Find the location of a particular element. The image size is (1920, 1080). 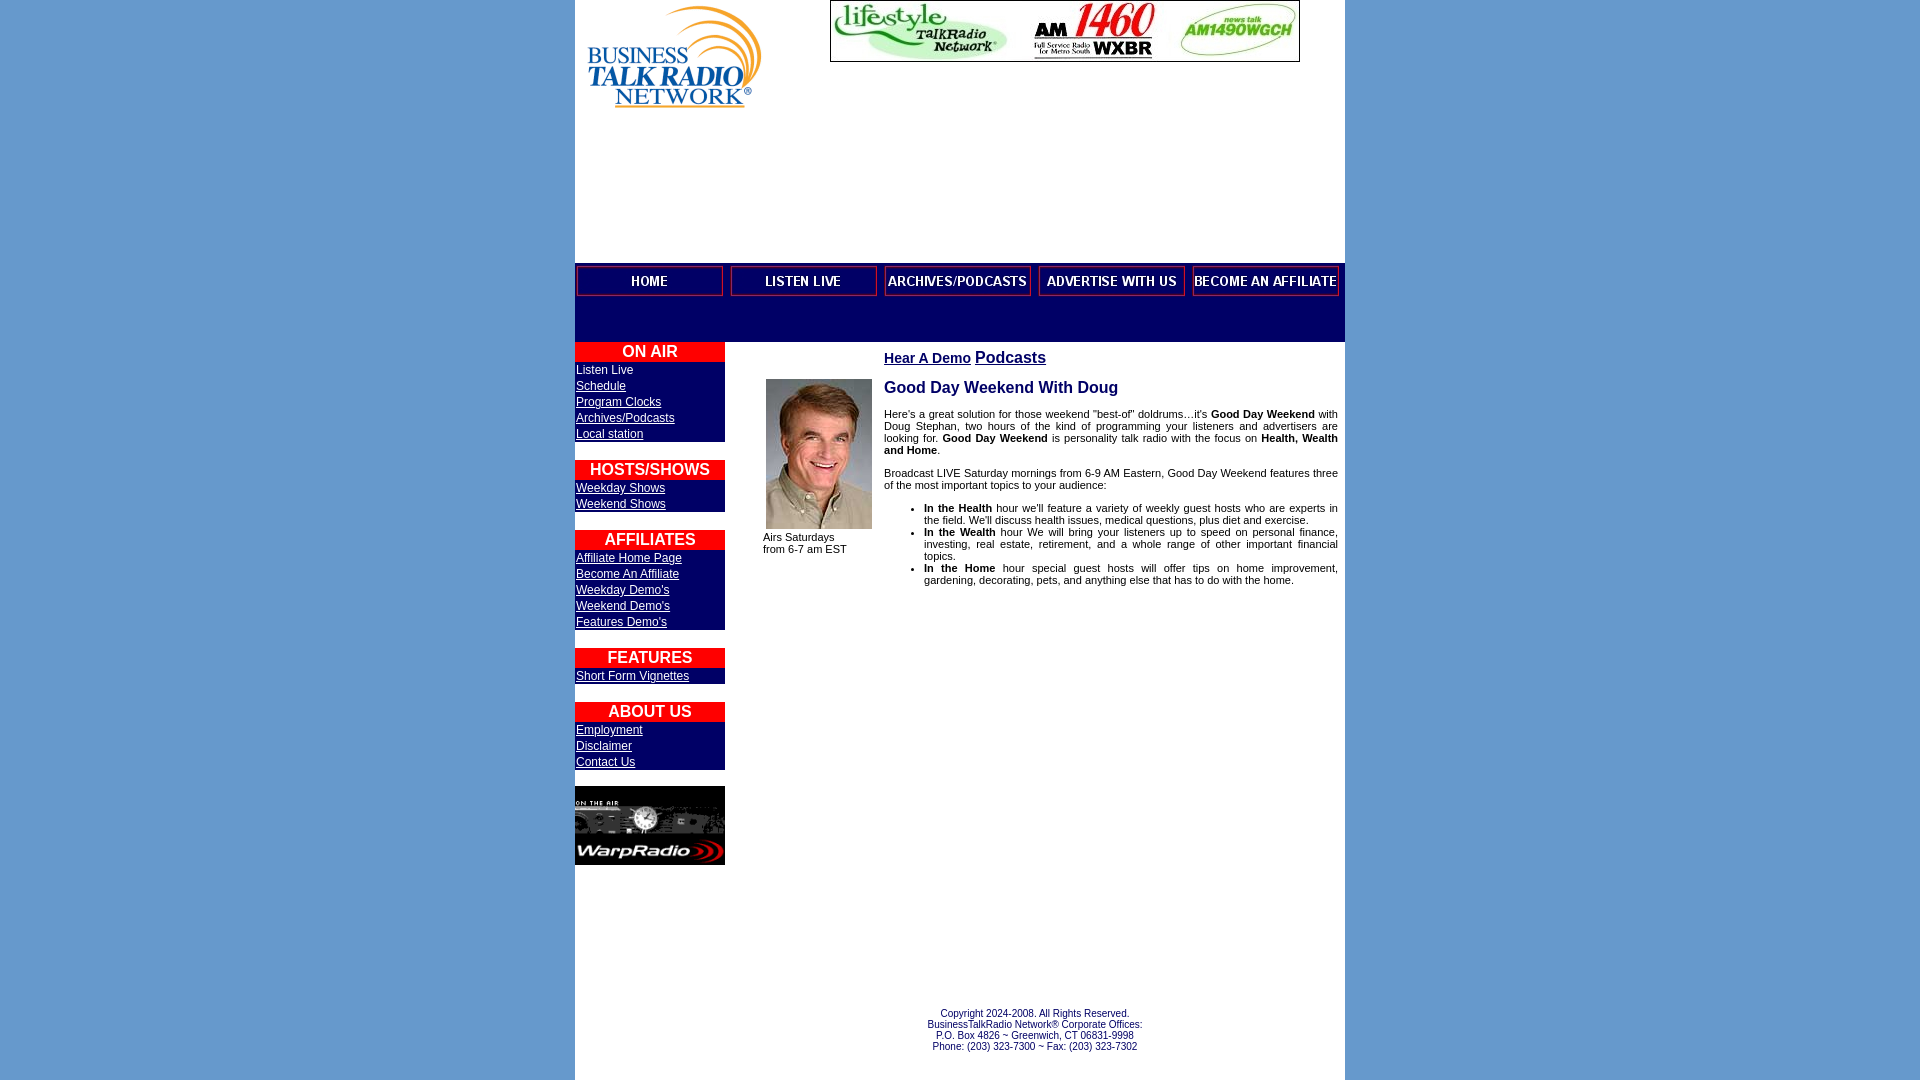

Affiliate Home Page is located at coordinates (628, 557).